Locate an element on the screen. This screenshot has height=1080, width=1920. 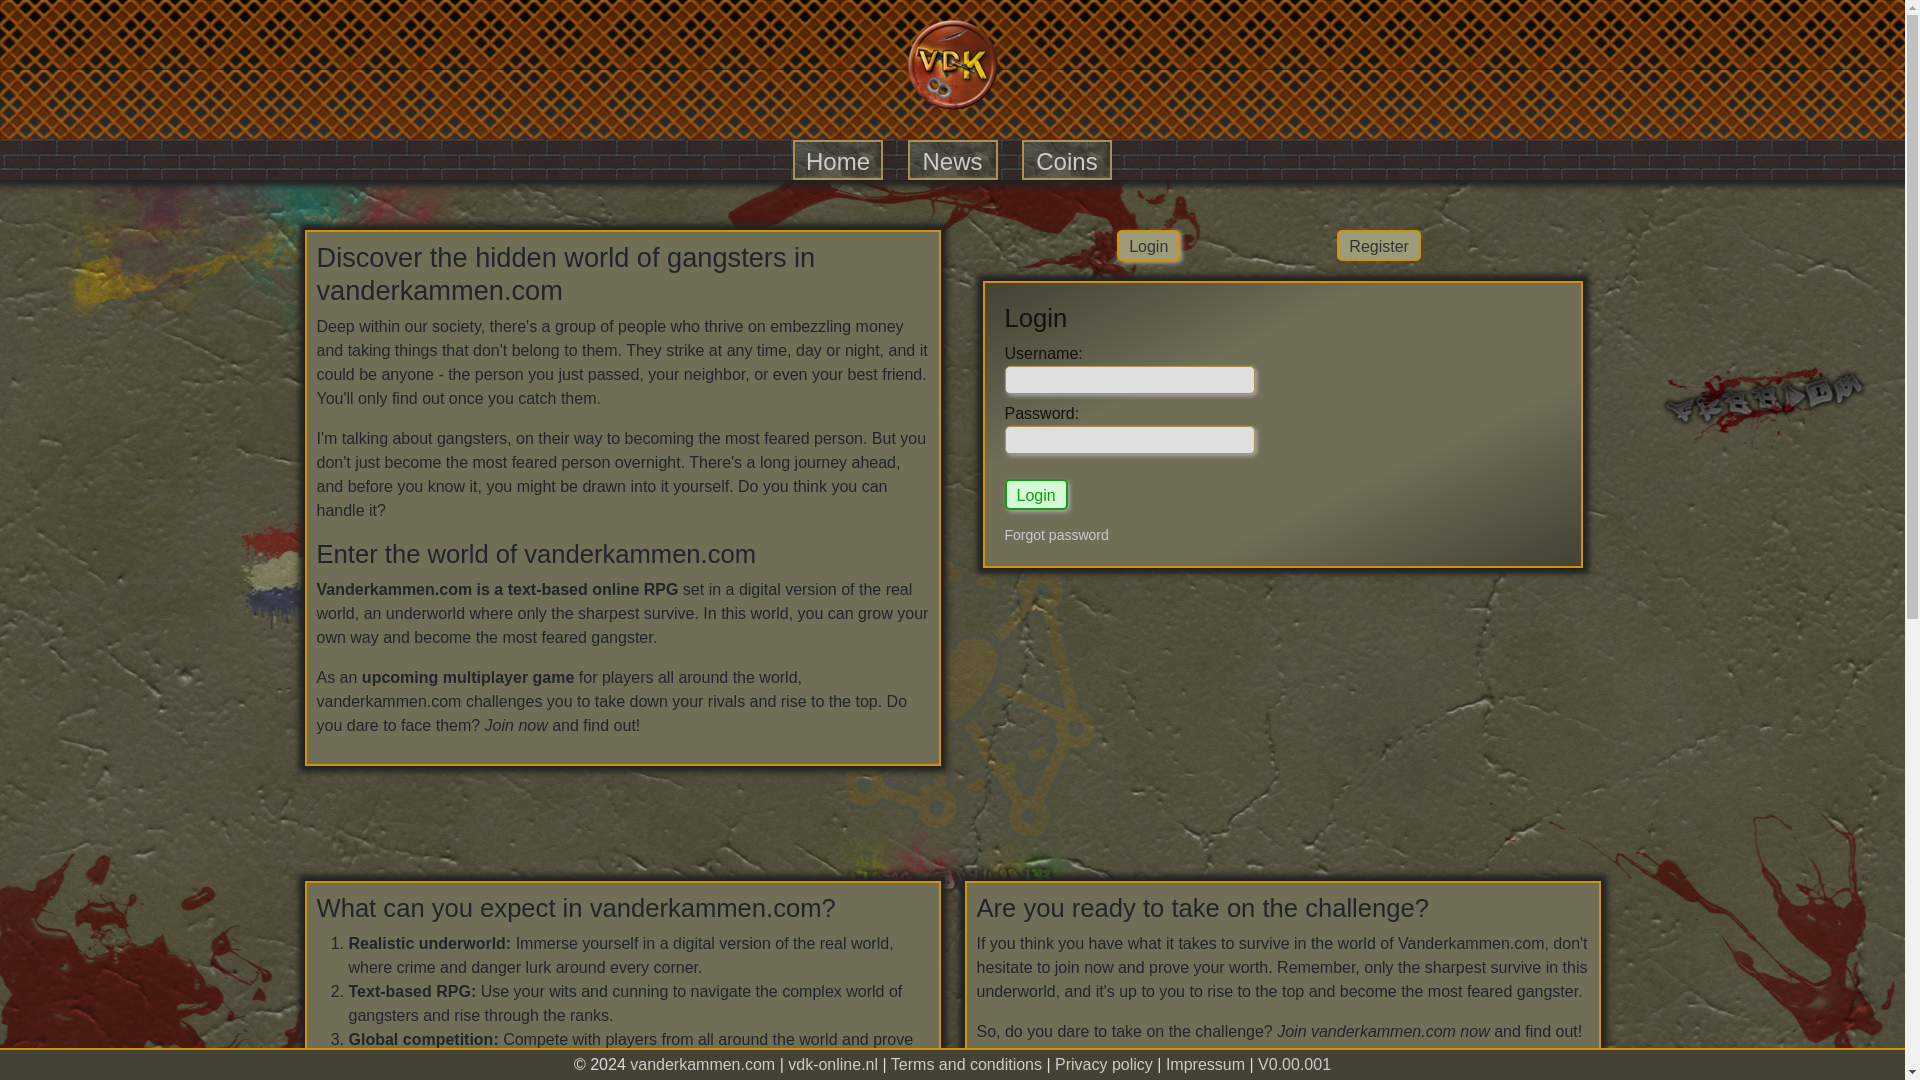
Login is located at coordinates (1036, 494).